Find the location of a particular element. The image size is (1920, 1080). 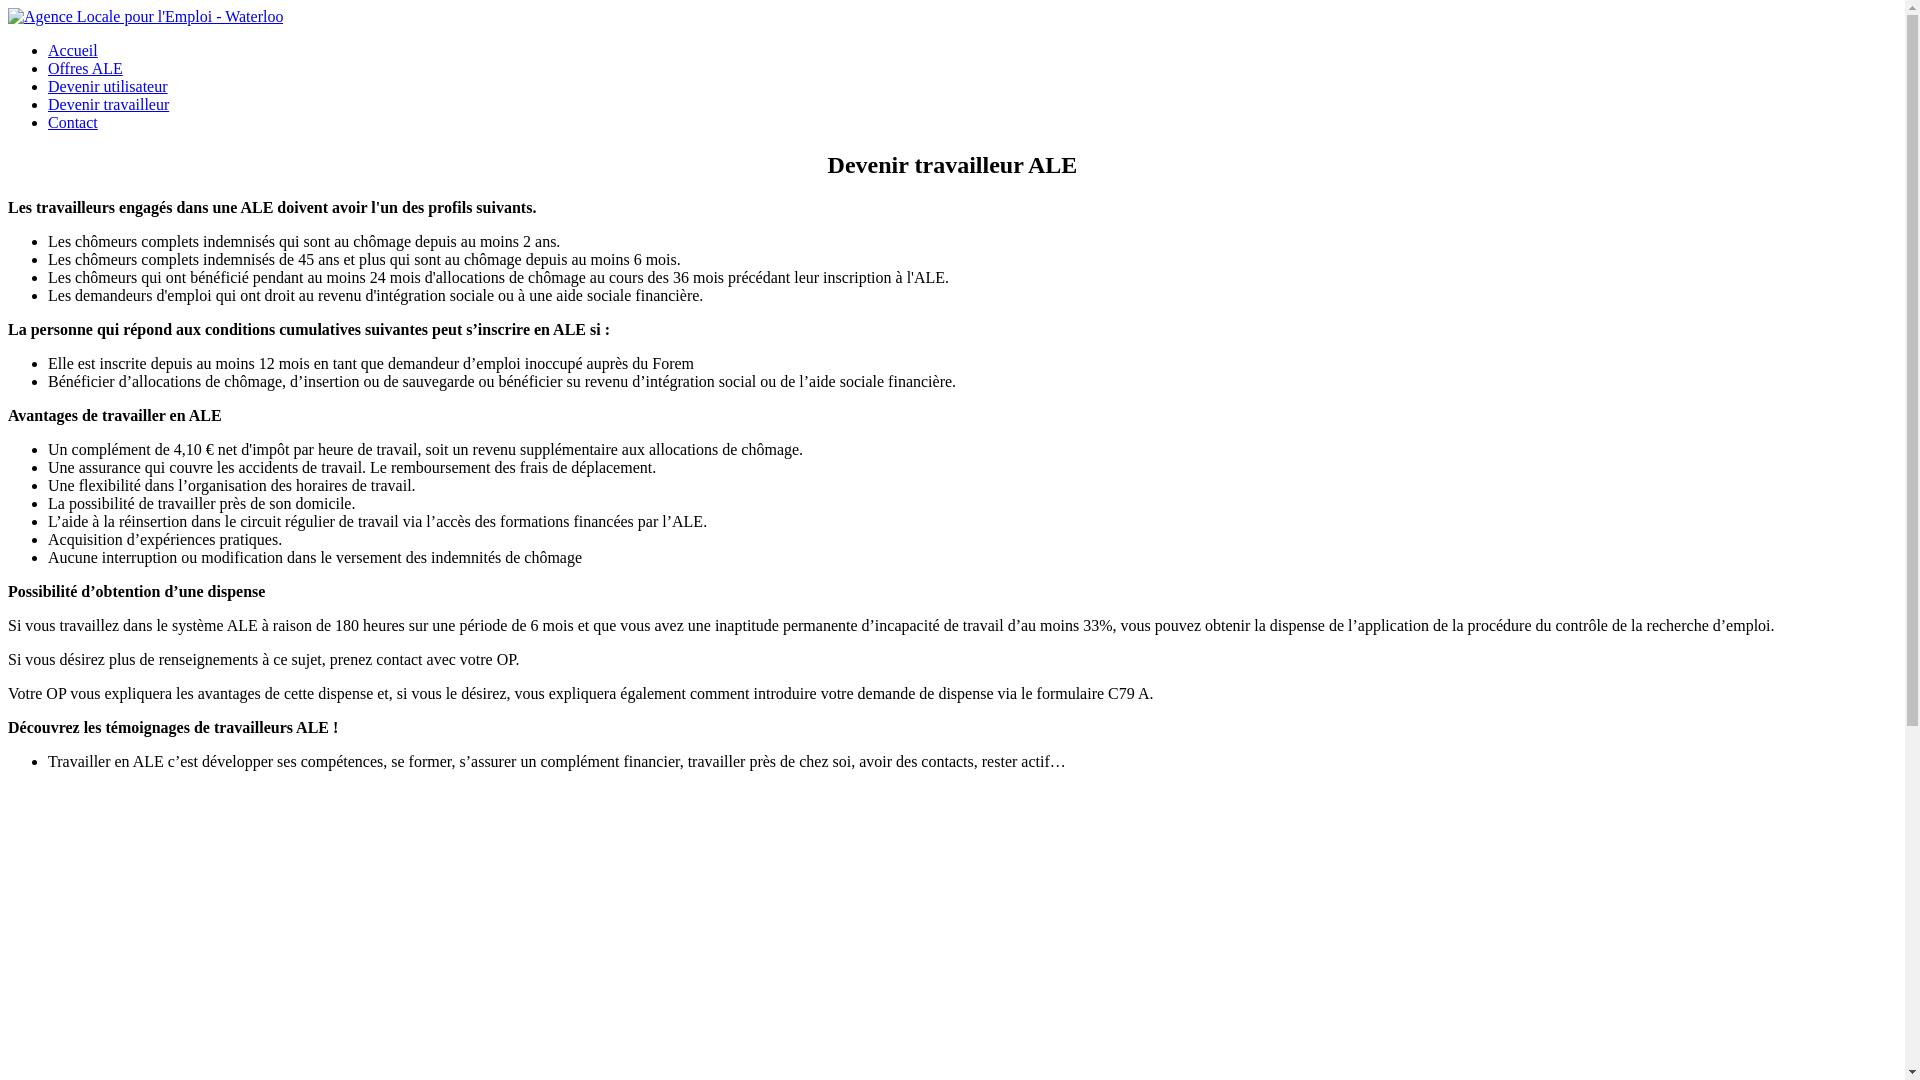

Offres ALE is located at coordinates (85, 68).